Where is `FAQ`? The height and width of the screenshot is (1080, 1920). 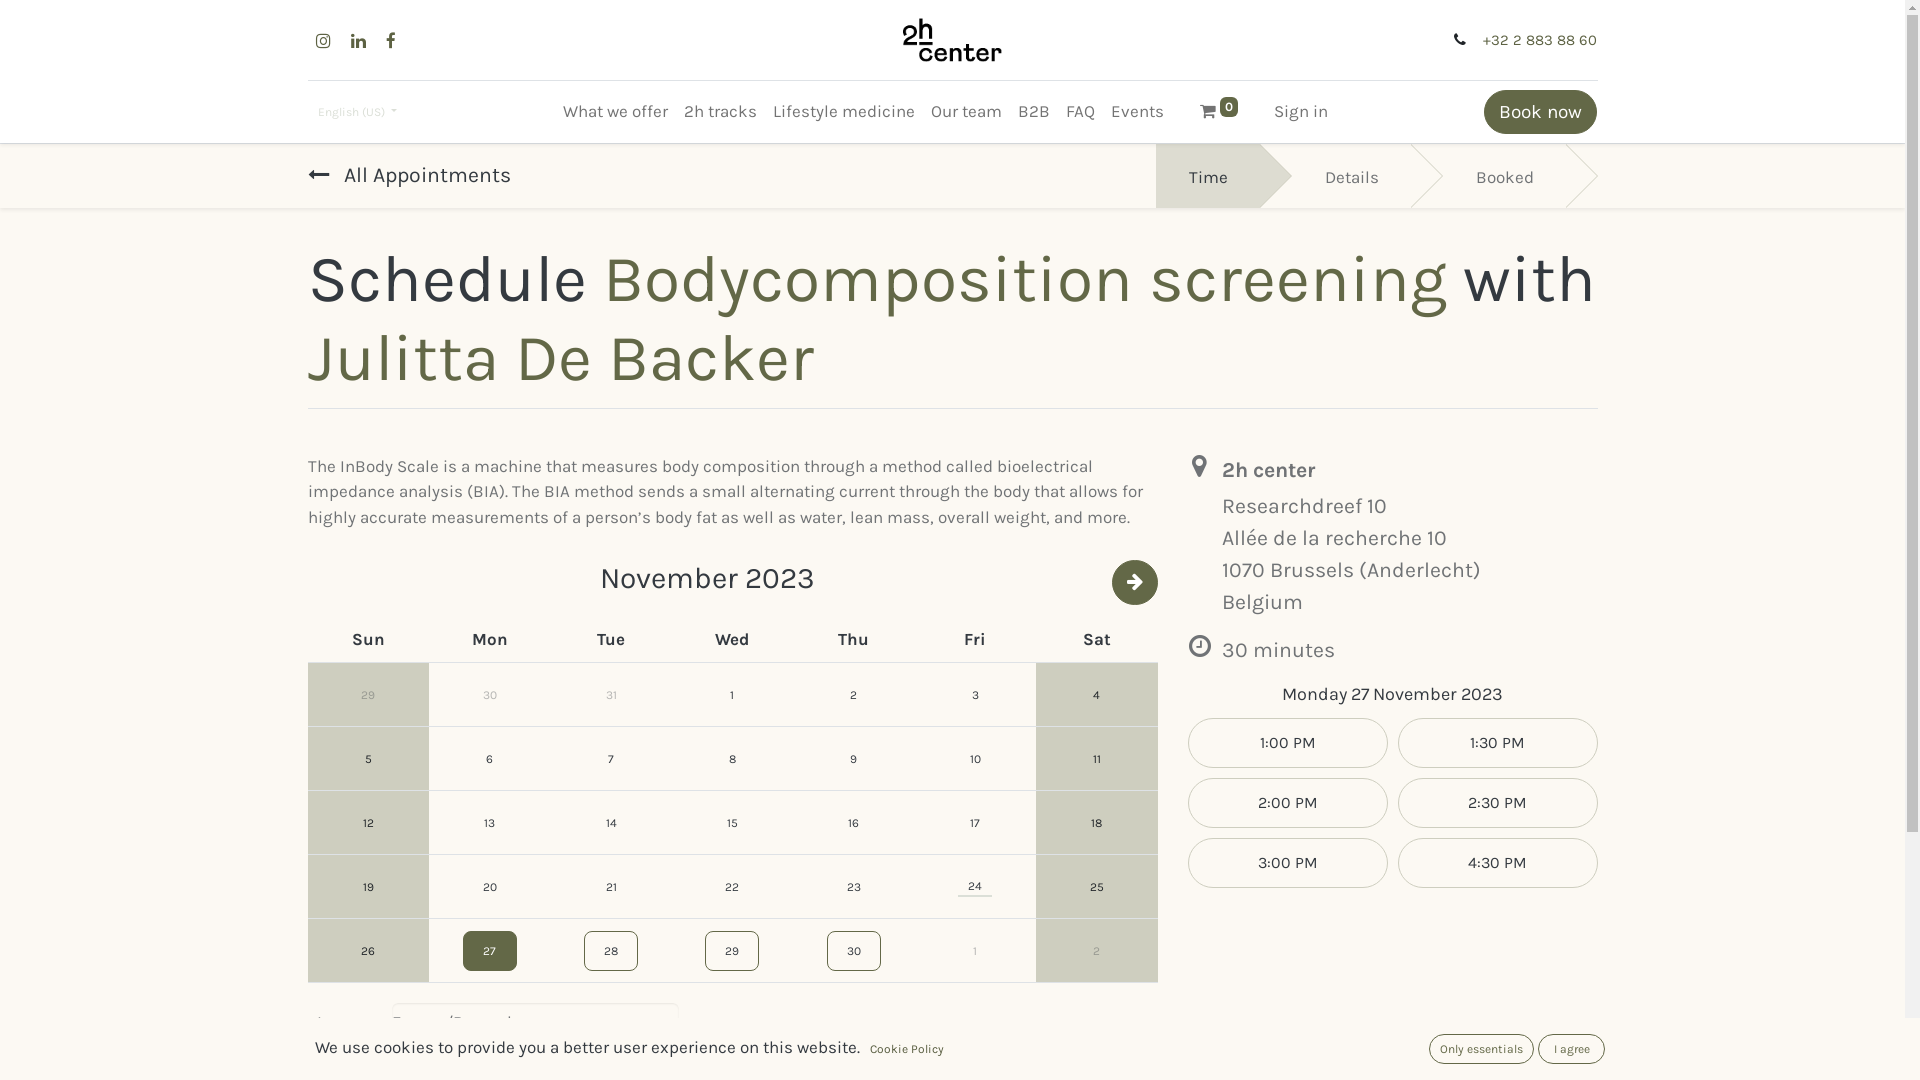
FAQ is located at coordinates (1080, 112).